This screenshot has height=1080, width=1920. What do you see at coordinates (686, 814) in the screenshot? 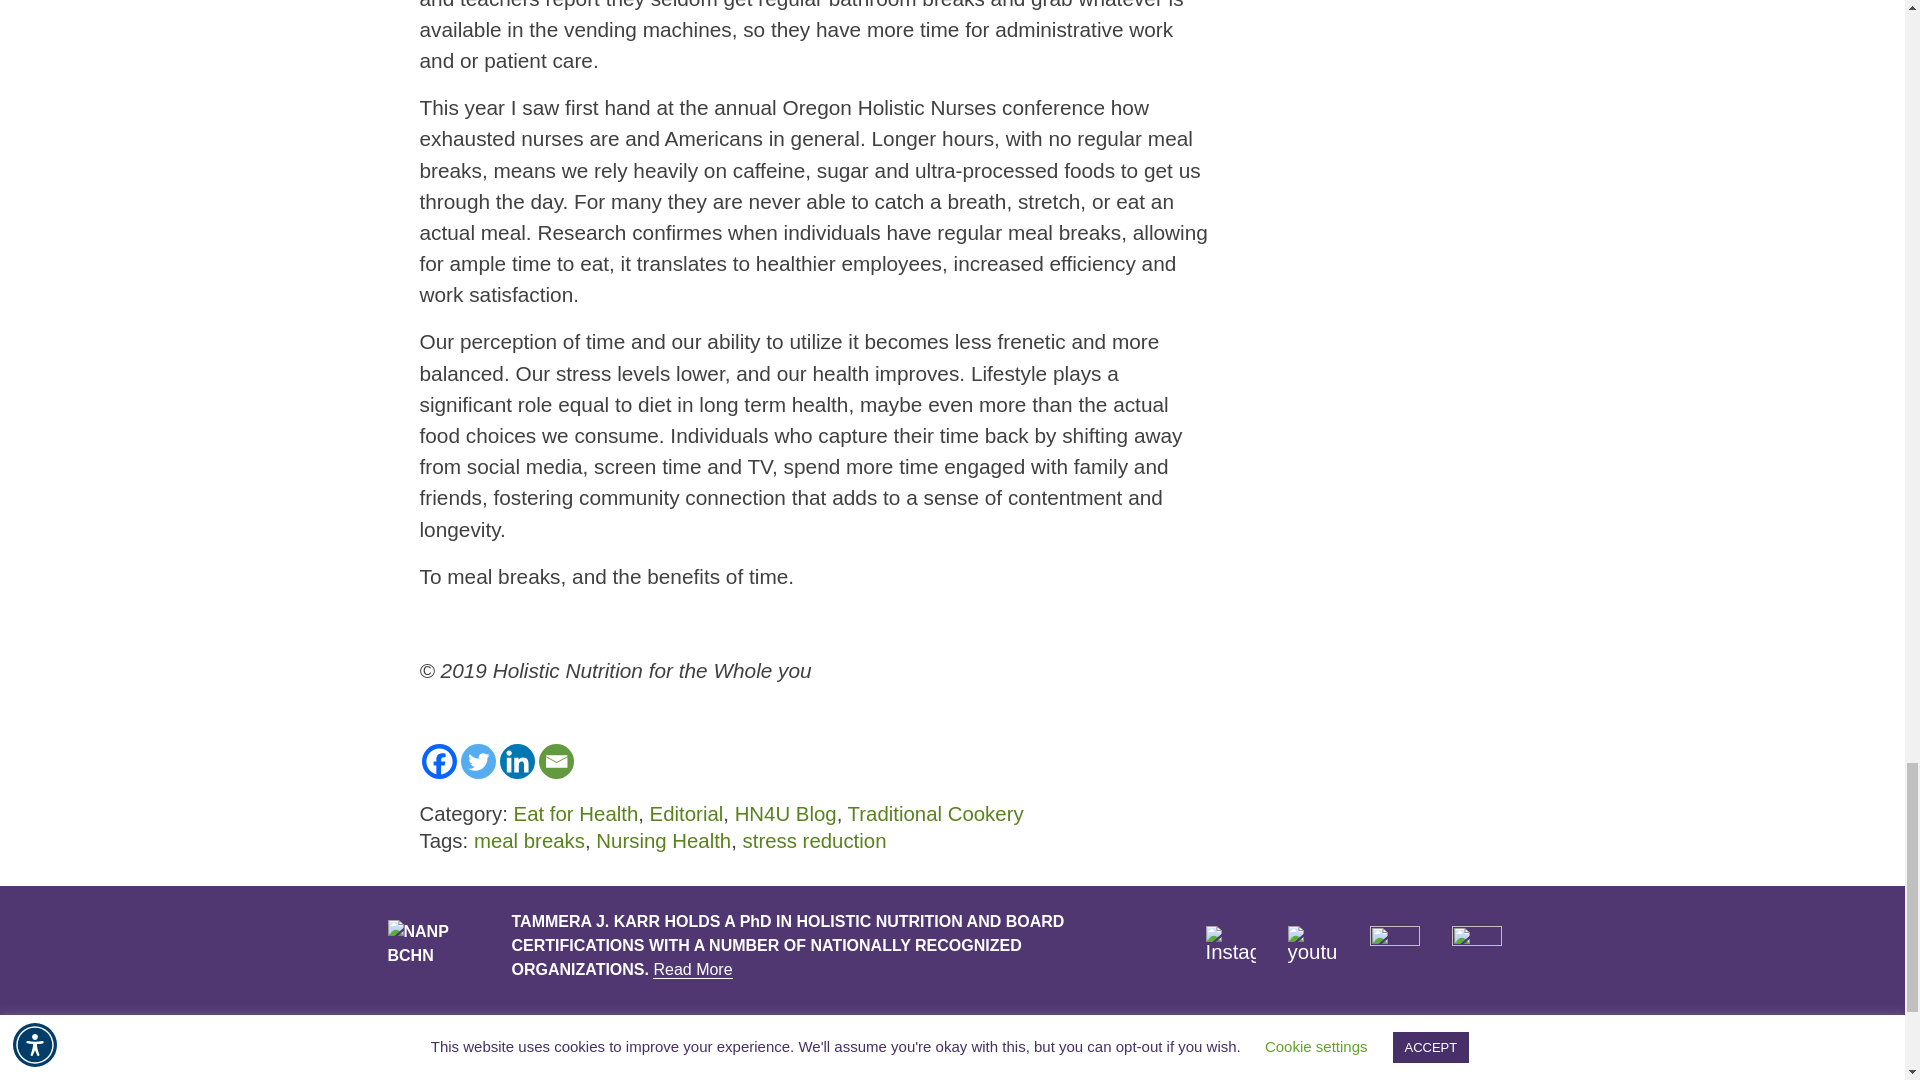
I see `Editorial` at bounding box center [686, 814].